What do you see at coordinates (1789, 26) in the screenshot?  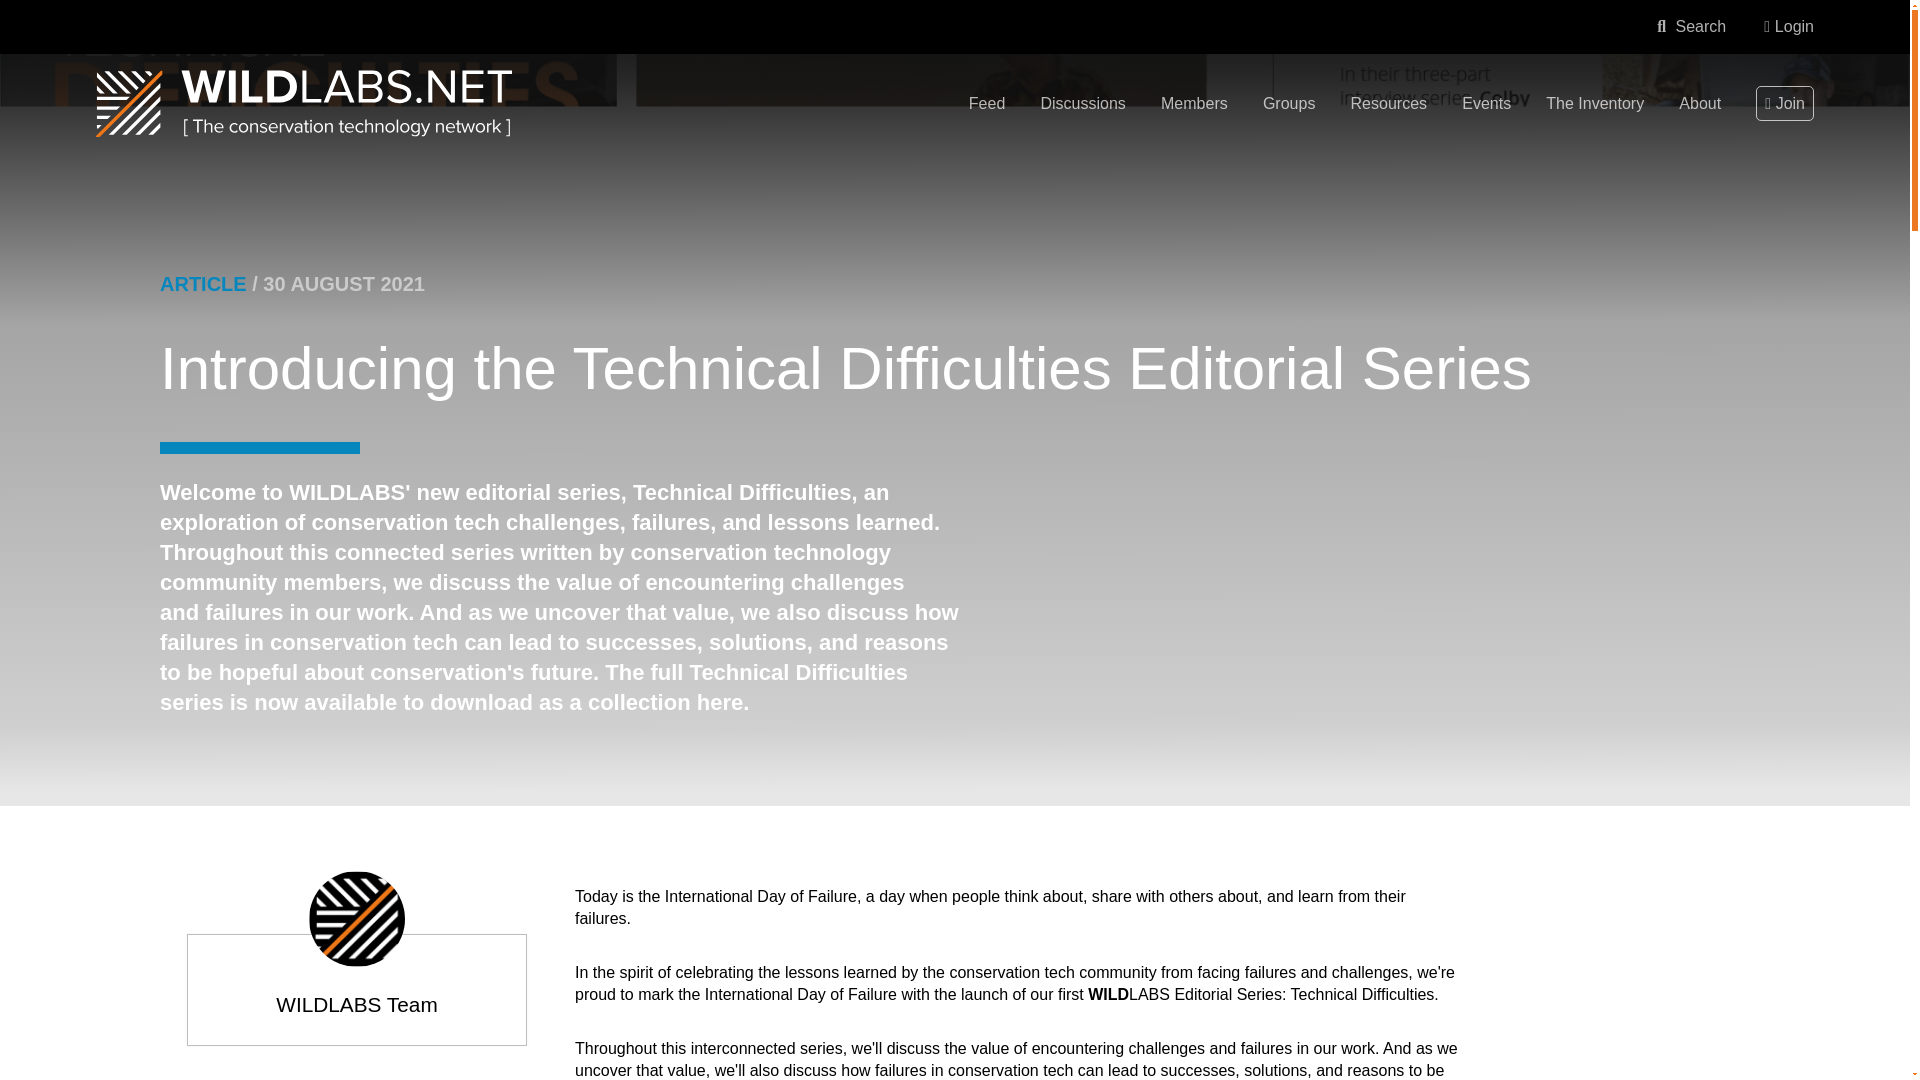 I see `Login` at bounding box center [1789, 26].